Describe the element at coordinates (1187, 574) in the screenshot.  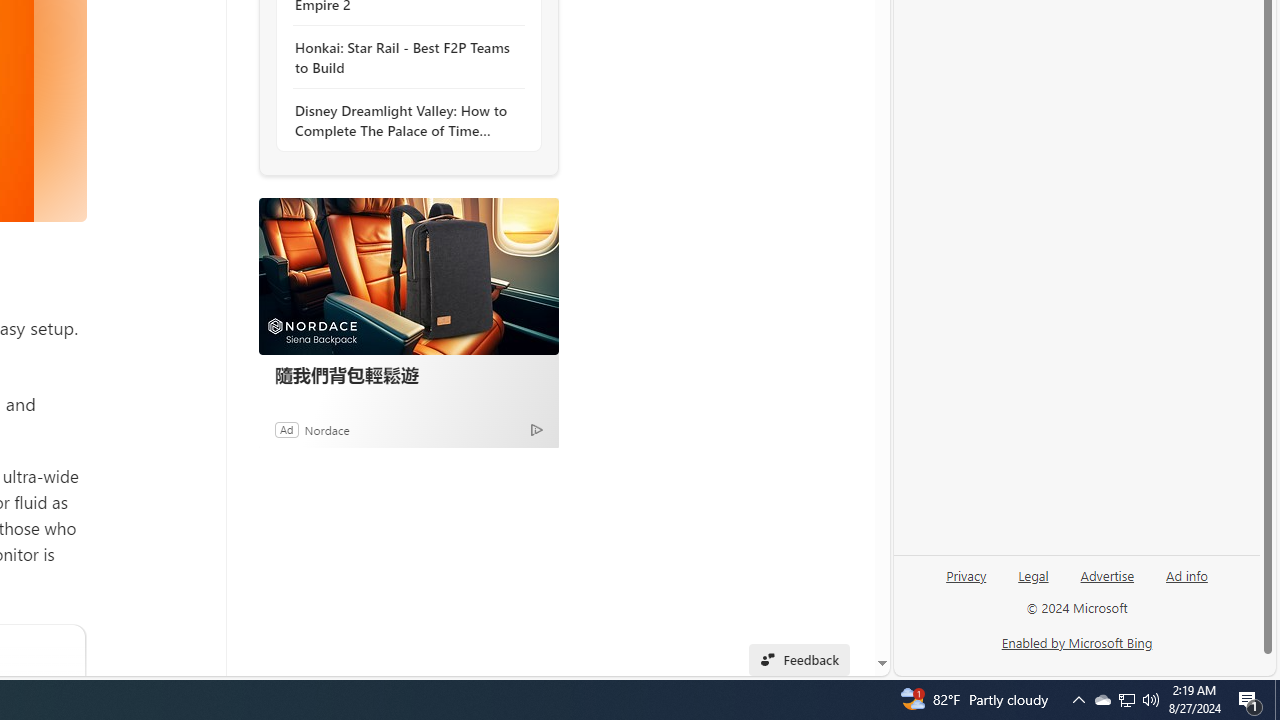
I see `Ad info` at that location.